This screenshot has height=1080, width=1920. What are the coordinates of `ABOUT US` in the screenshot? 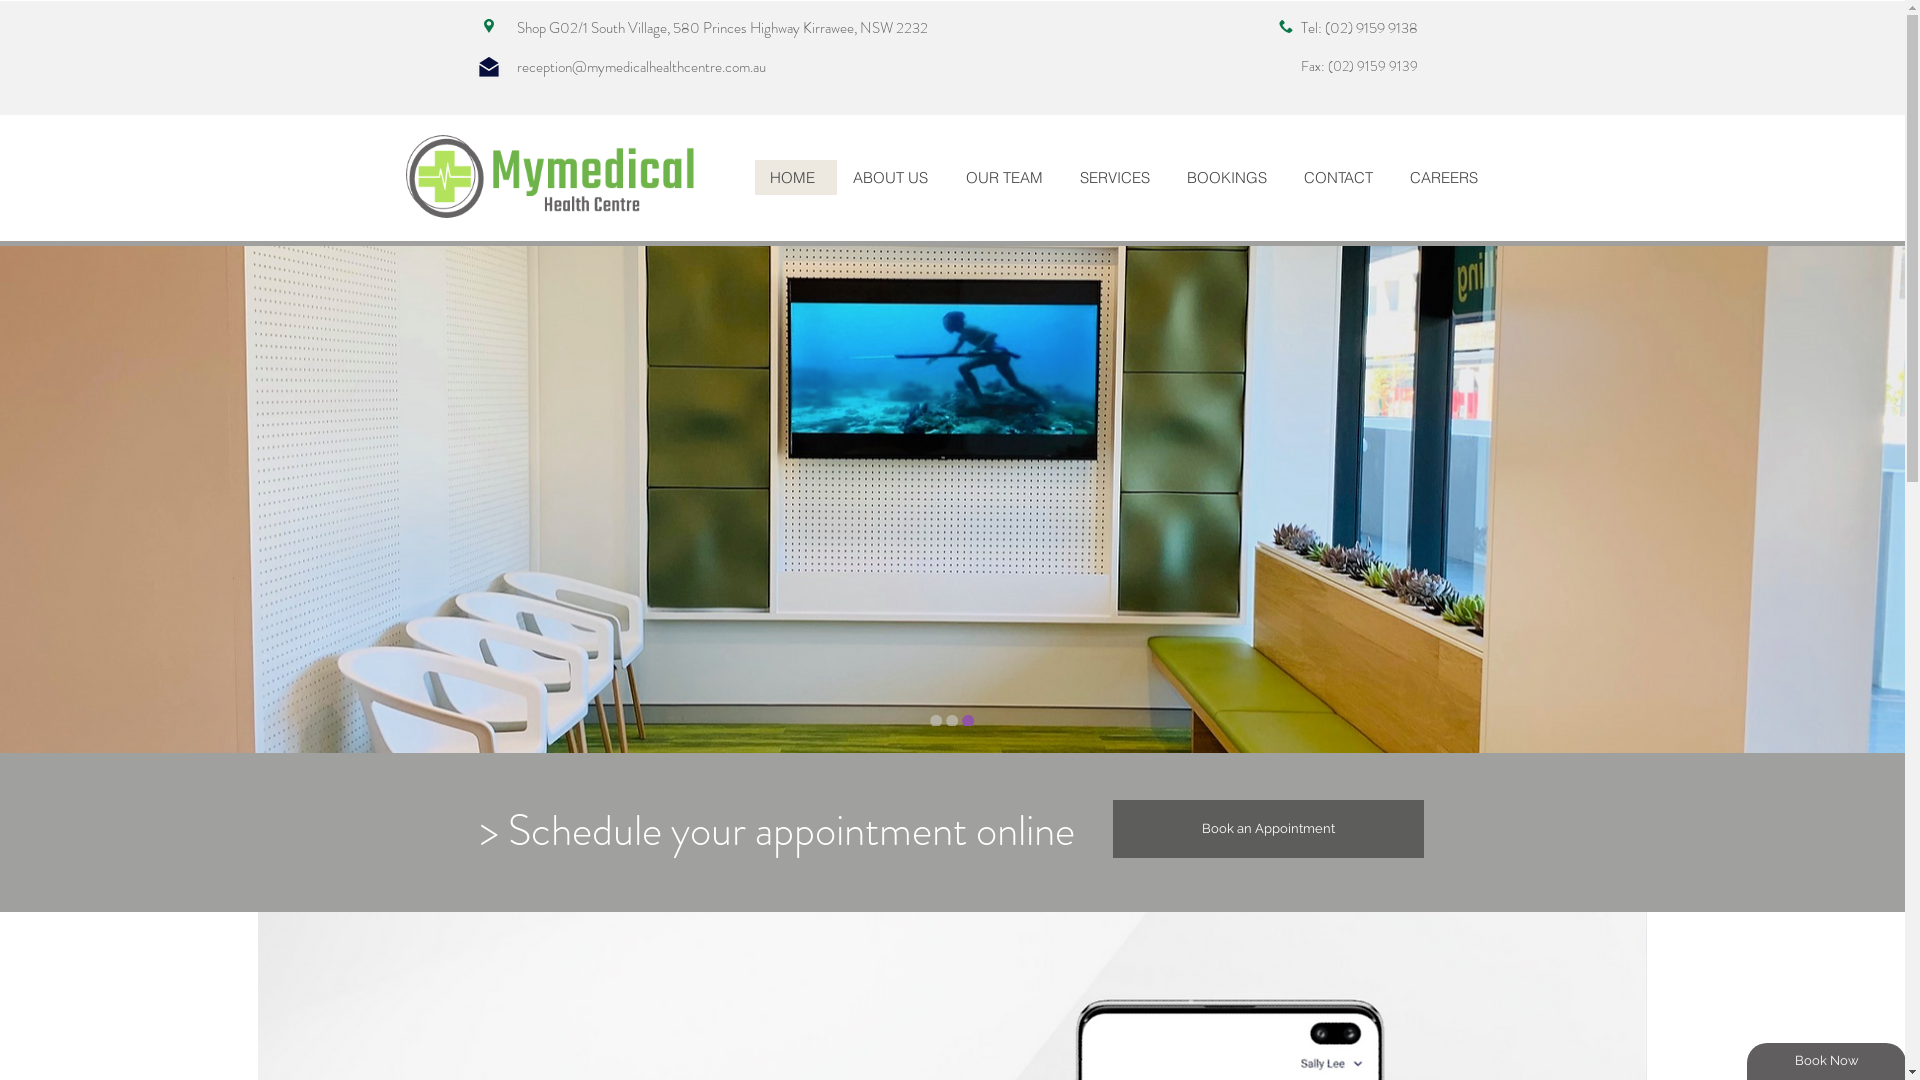 It's located at (892, 178).